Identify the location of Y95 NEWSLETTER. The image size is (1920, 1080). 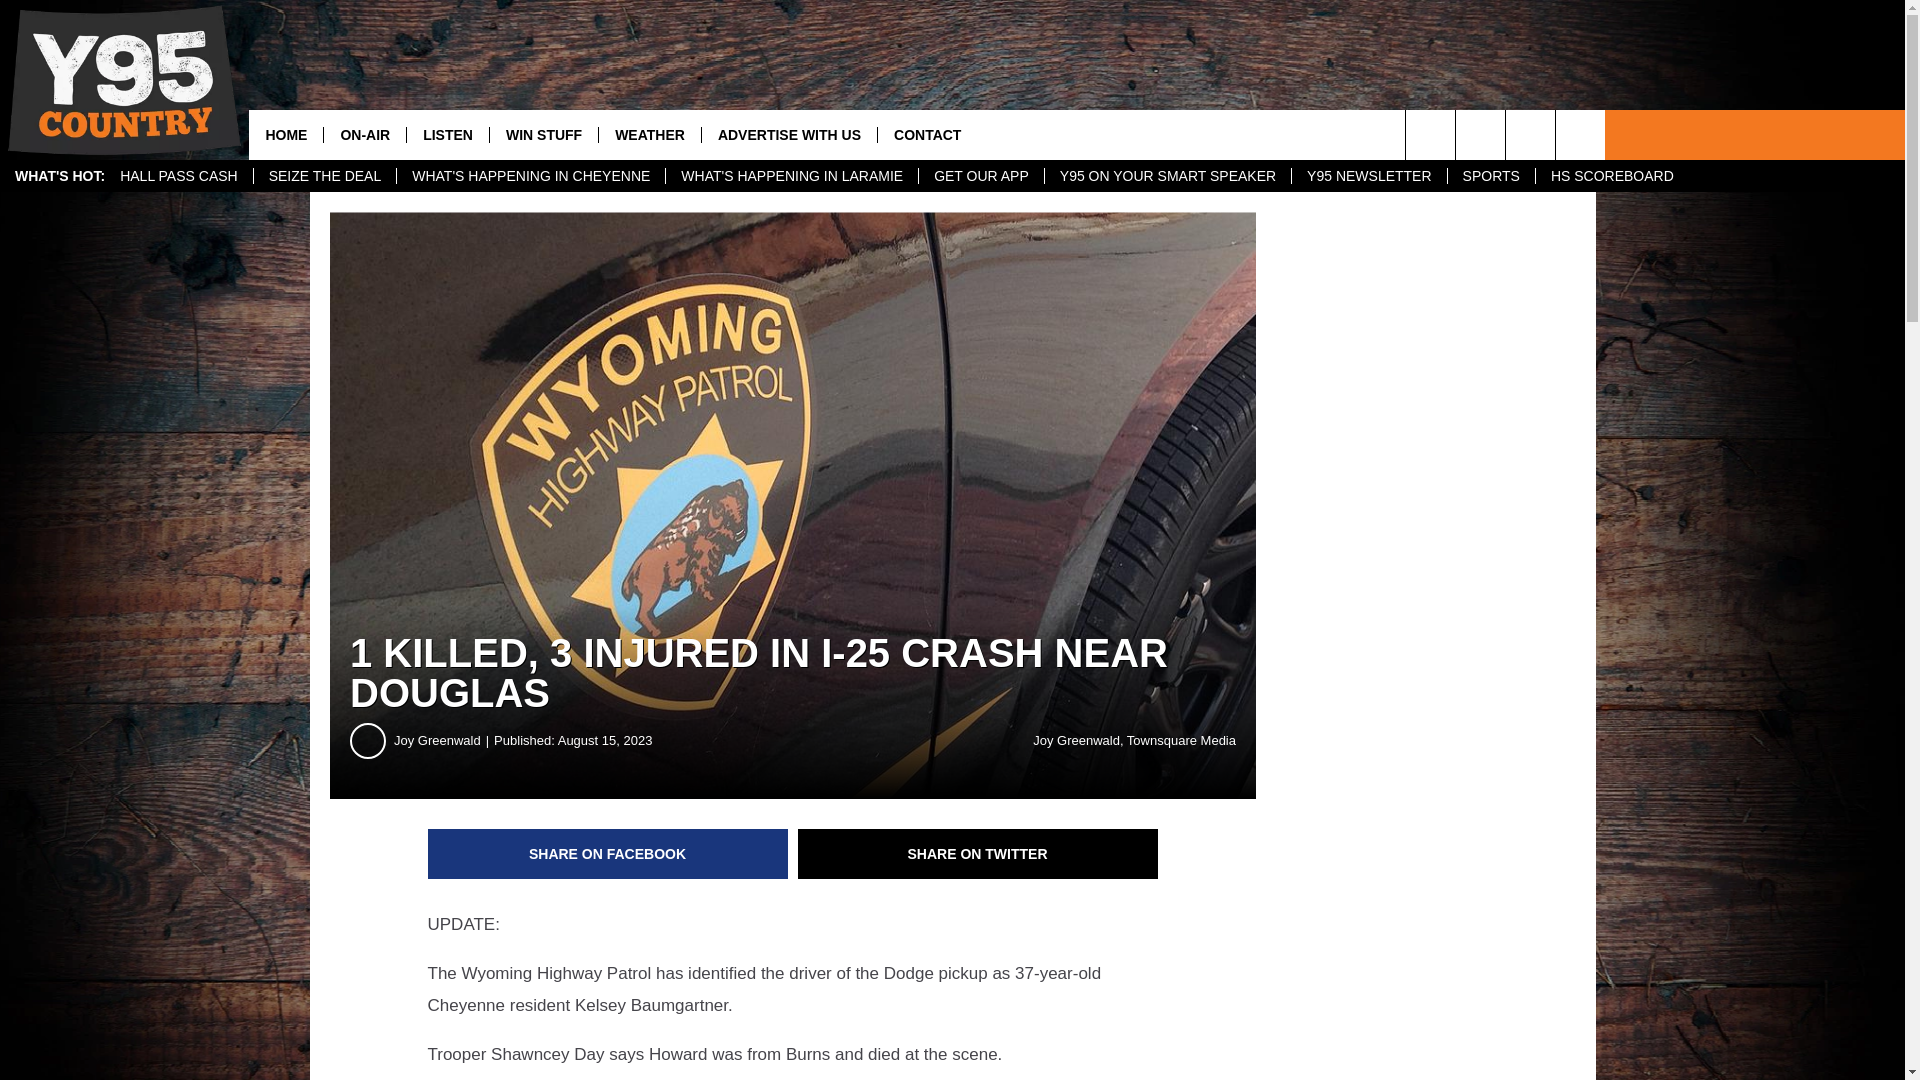
(1368, 176).